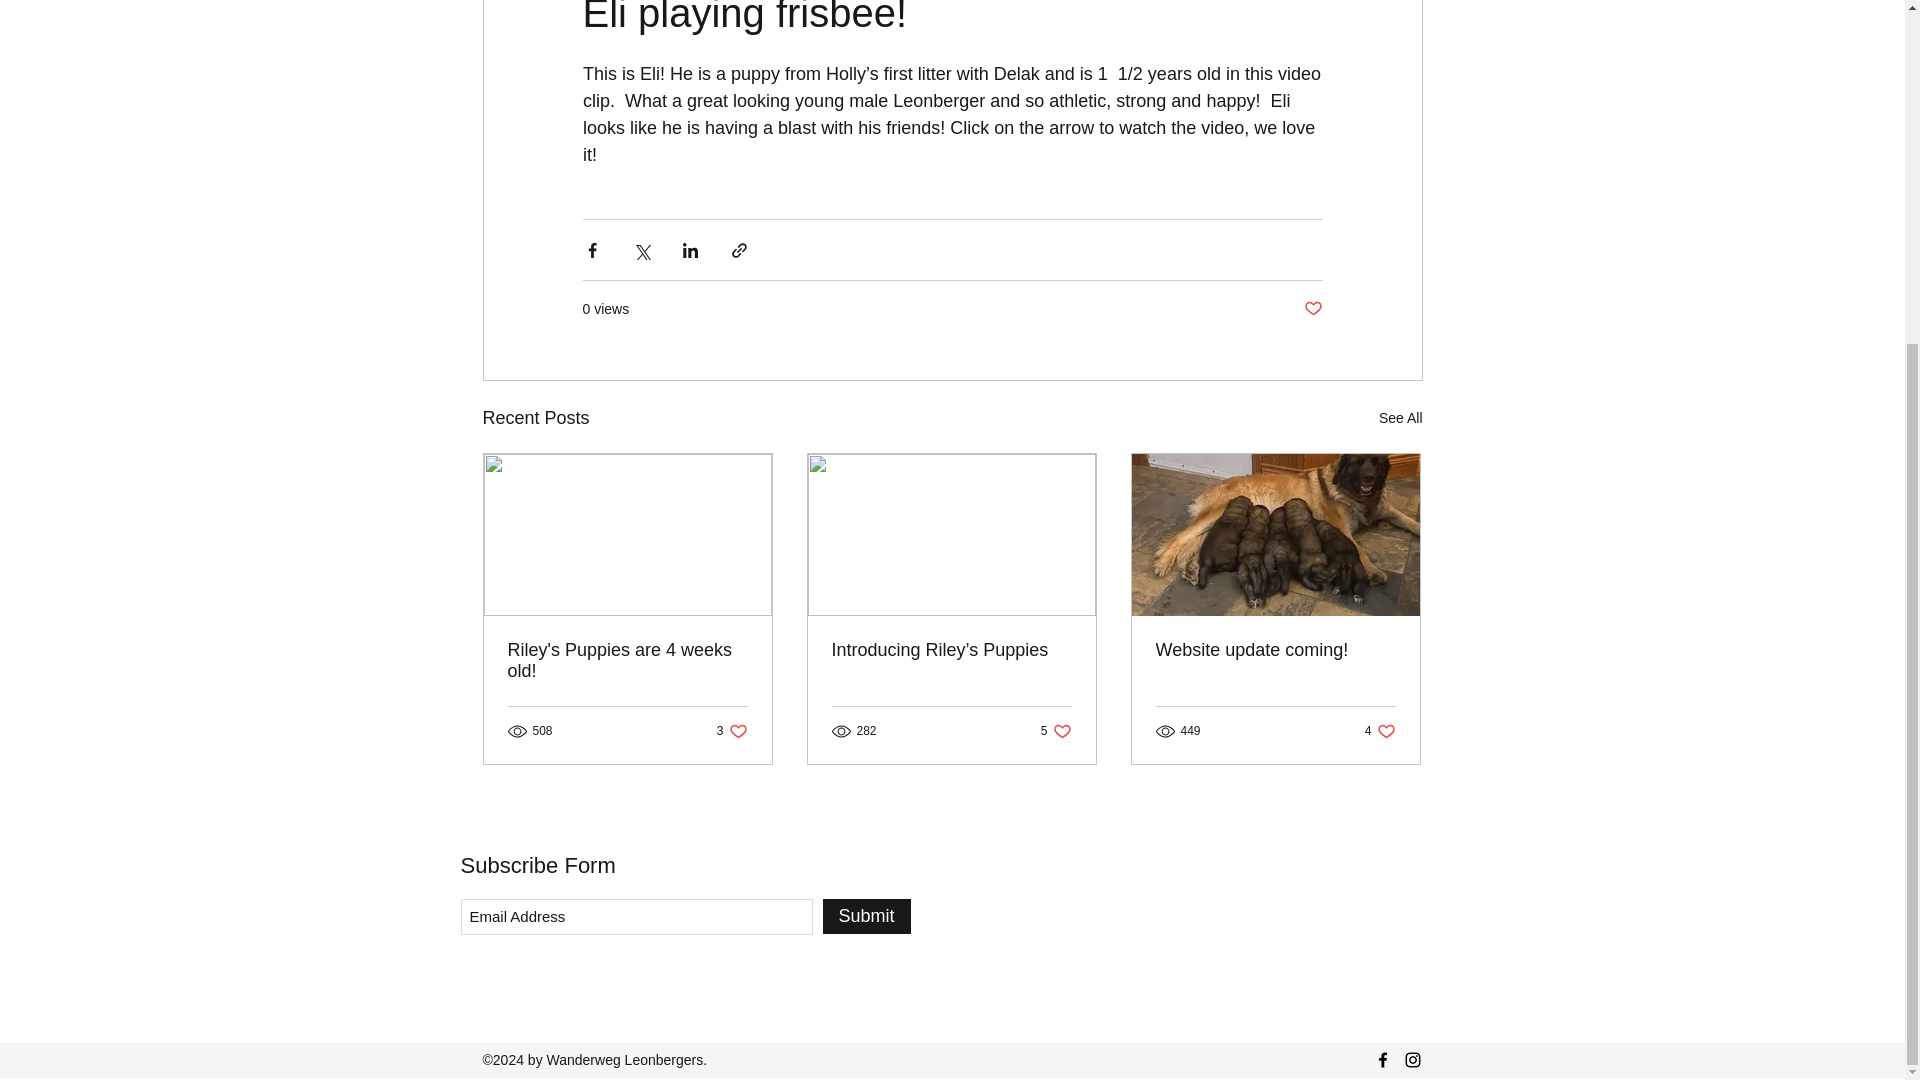  Describe the element at coordinates (1312, 309) in the screenshot. I see `Submit` at that location.